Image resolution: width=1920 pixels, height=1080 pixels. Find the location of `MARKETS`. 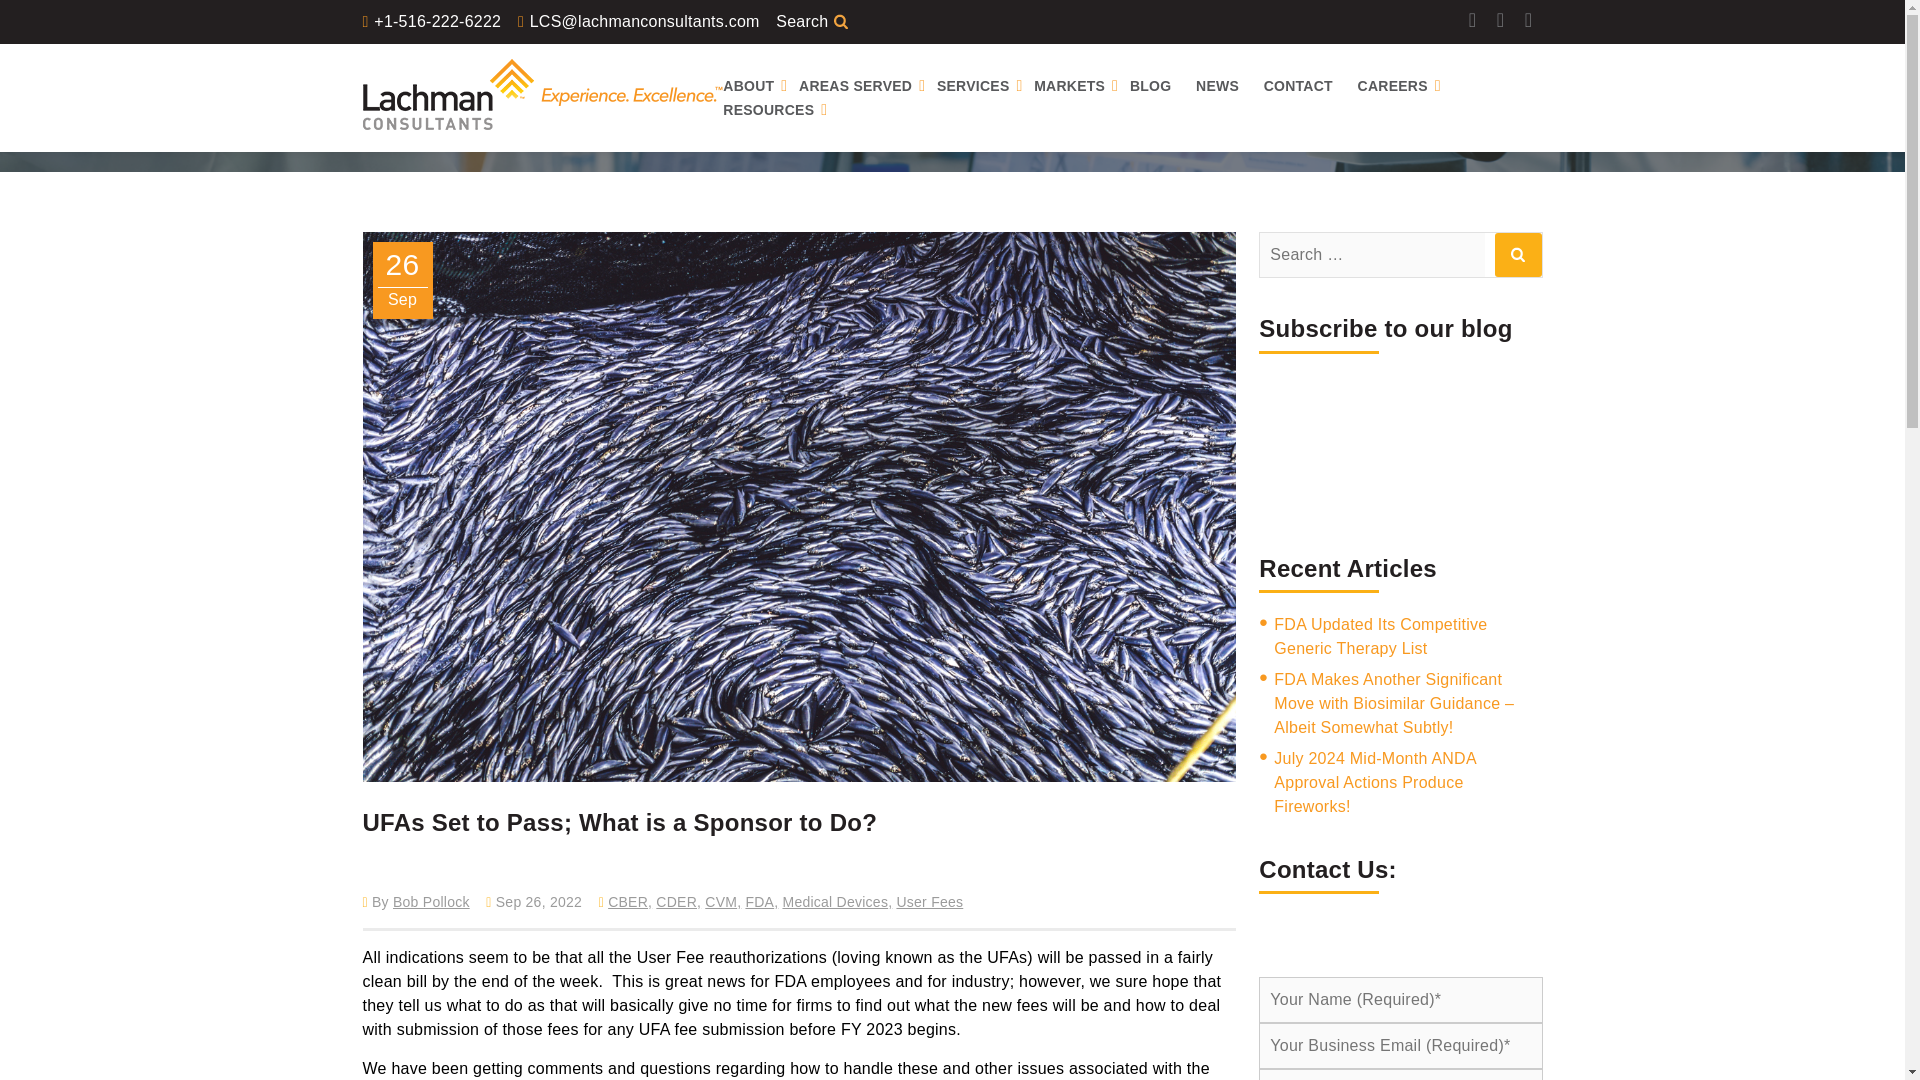

MARKETS is located at coordinates (1080, 86).